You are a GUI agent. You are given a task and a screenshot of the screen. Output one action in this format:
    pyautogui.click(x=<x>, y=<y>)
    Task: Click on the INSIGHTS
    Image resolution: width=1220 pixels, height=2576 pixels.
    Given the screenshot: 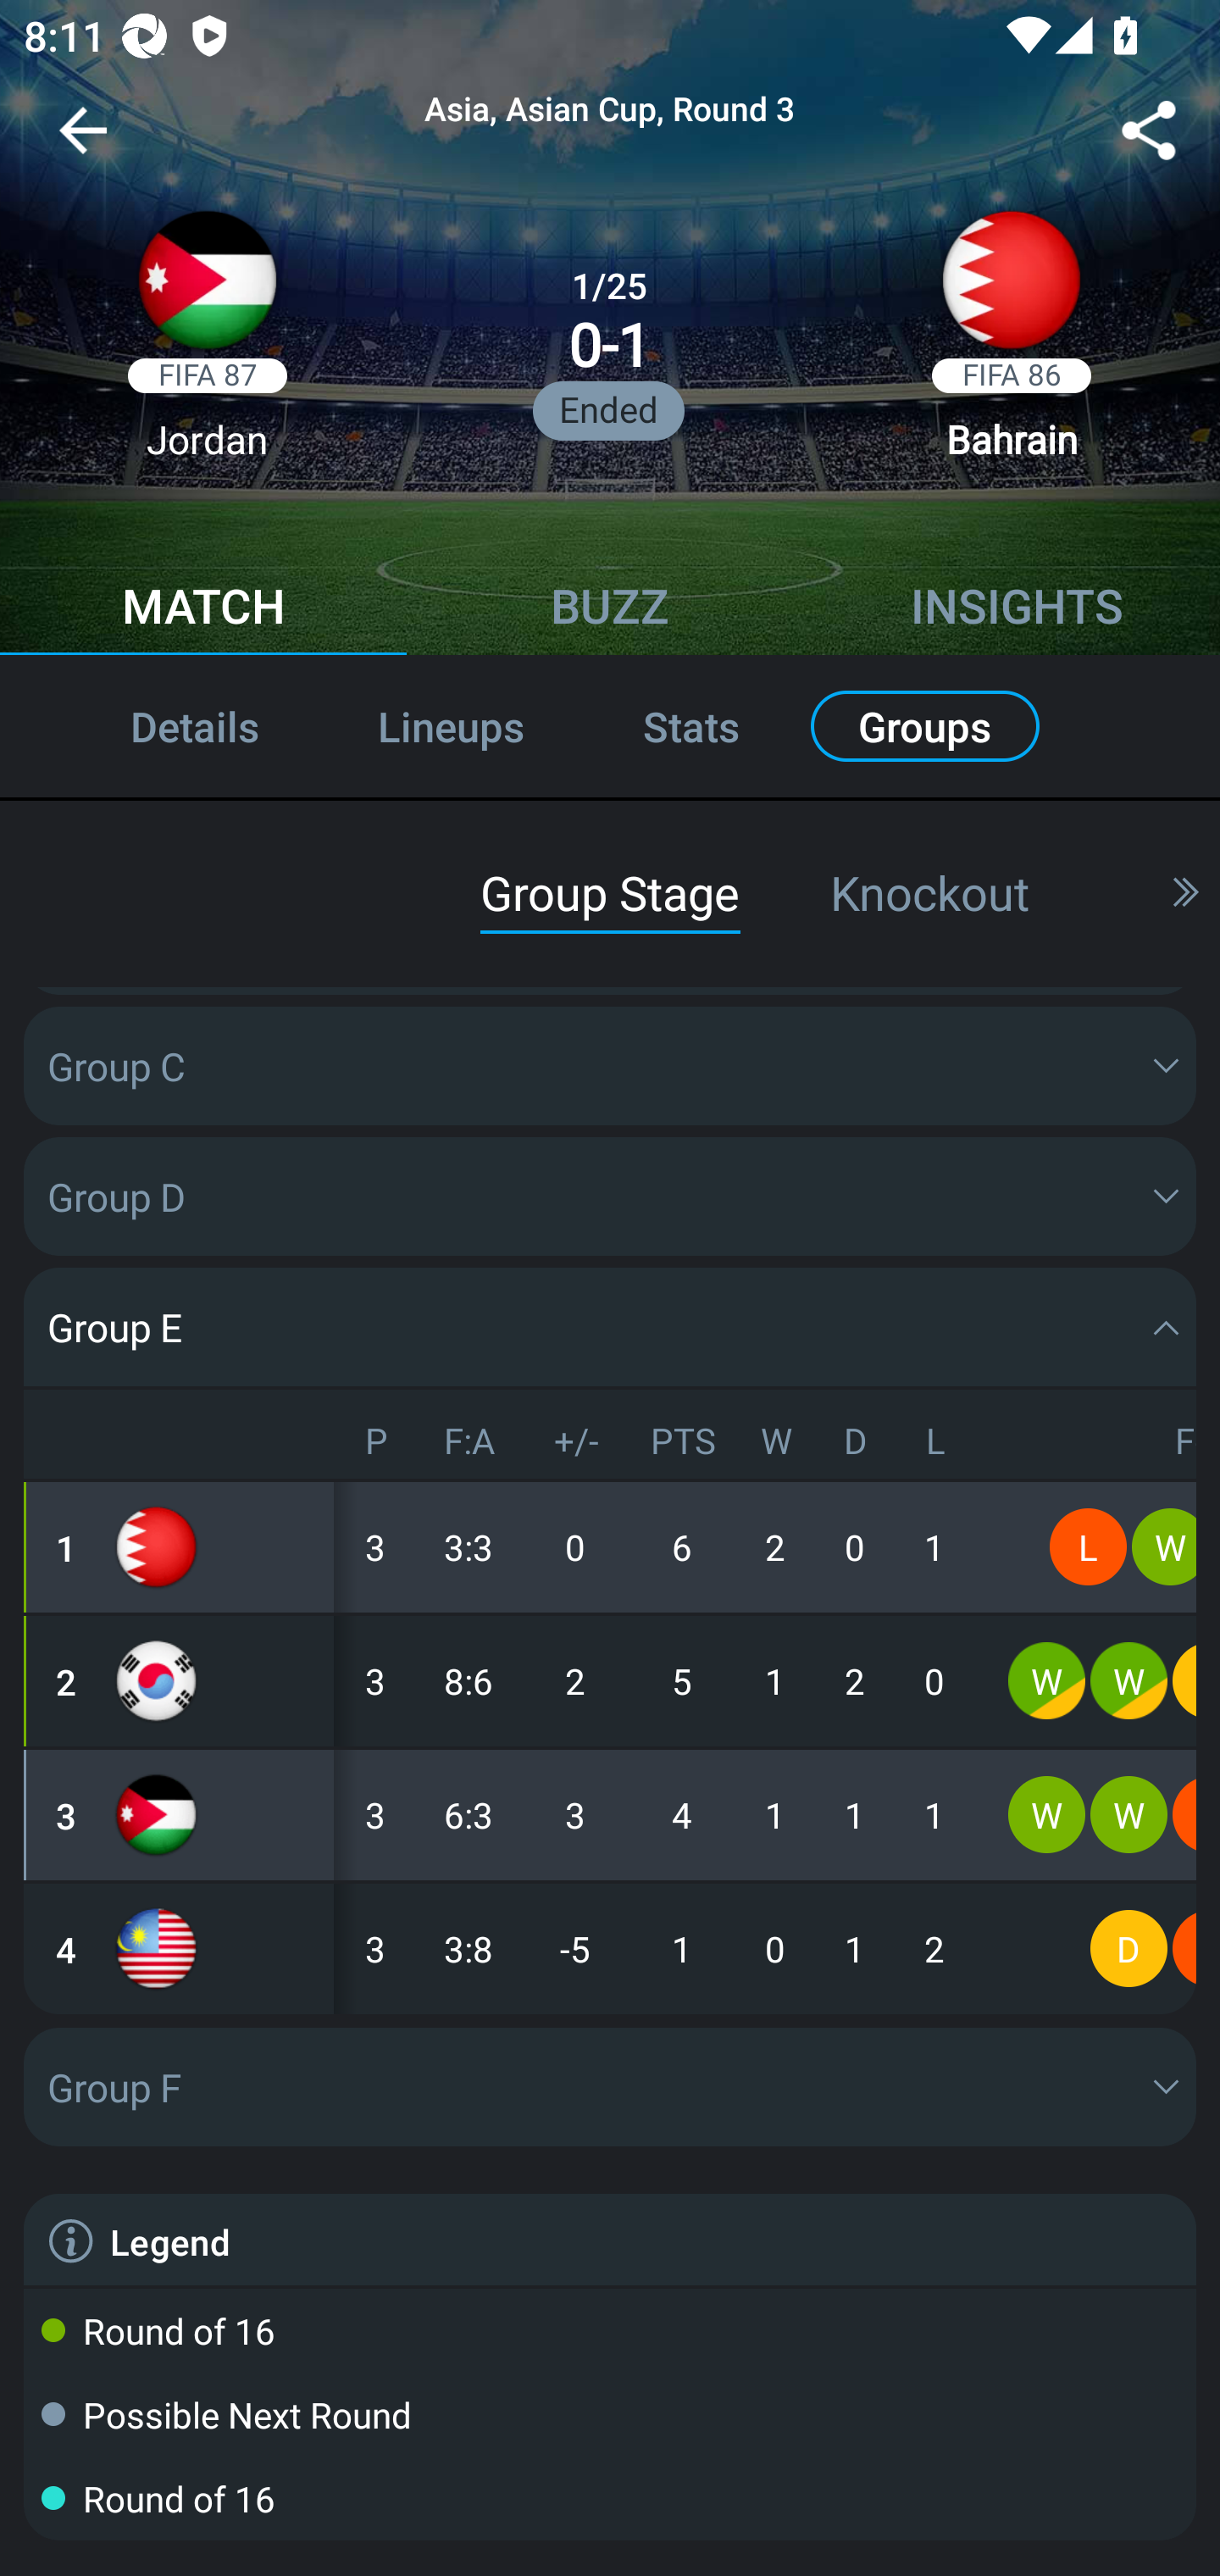 What is the action you would take?
    pyautogui.click(x=1017, y=610)
    